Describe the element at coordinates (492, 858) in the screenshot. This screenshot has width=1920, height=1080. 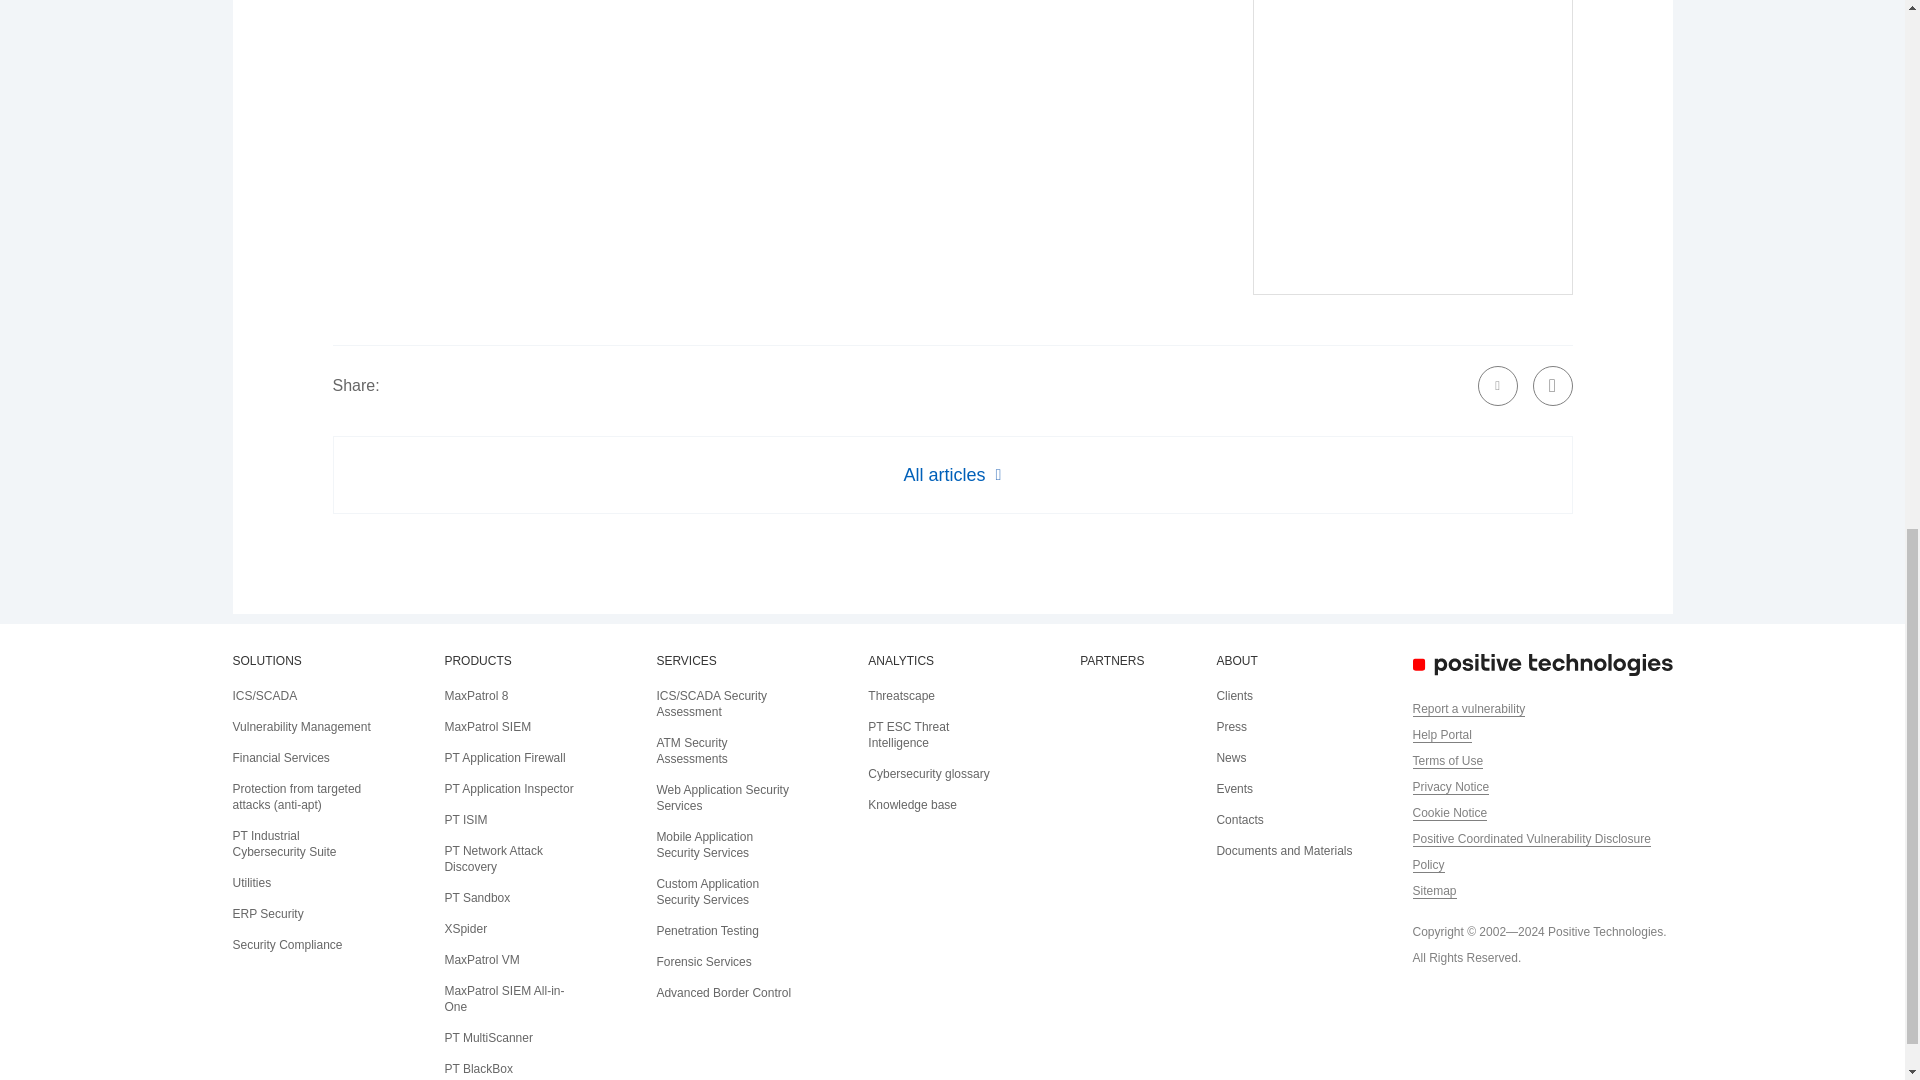
I see `PT Network Attack Discovery` at that location.